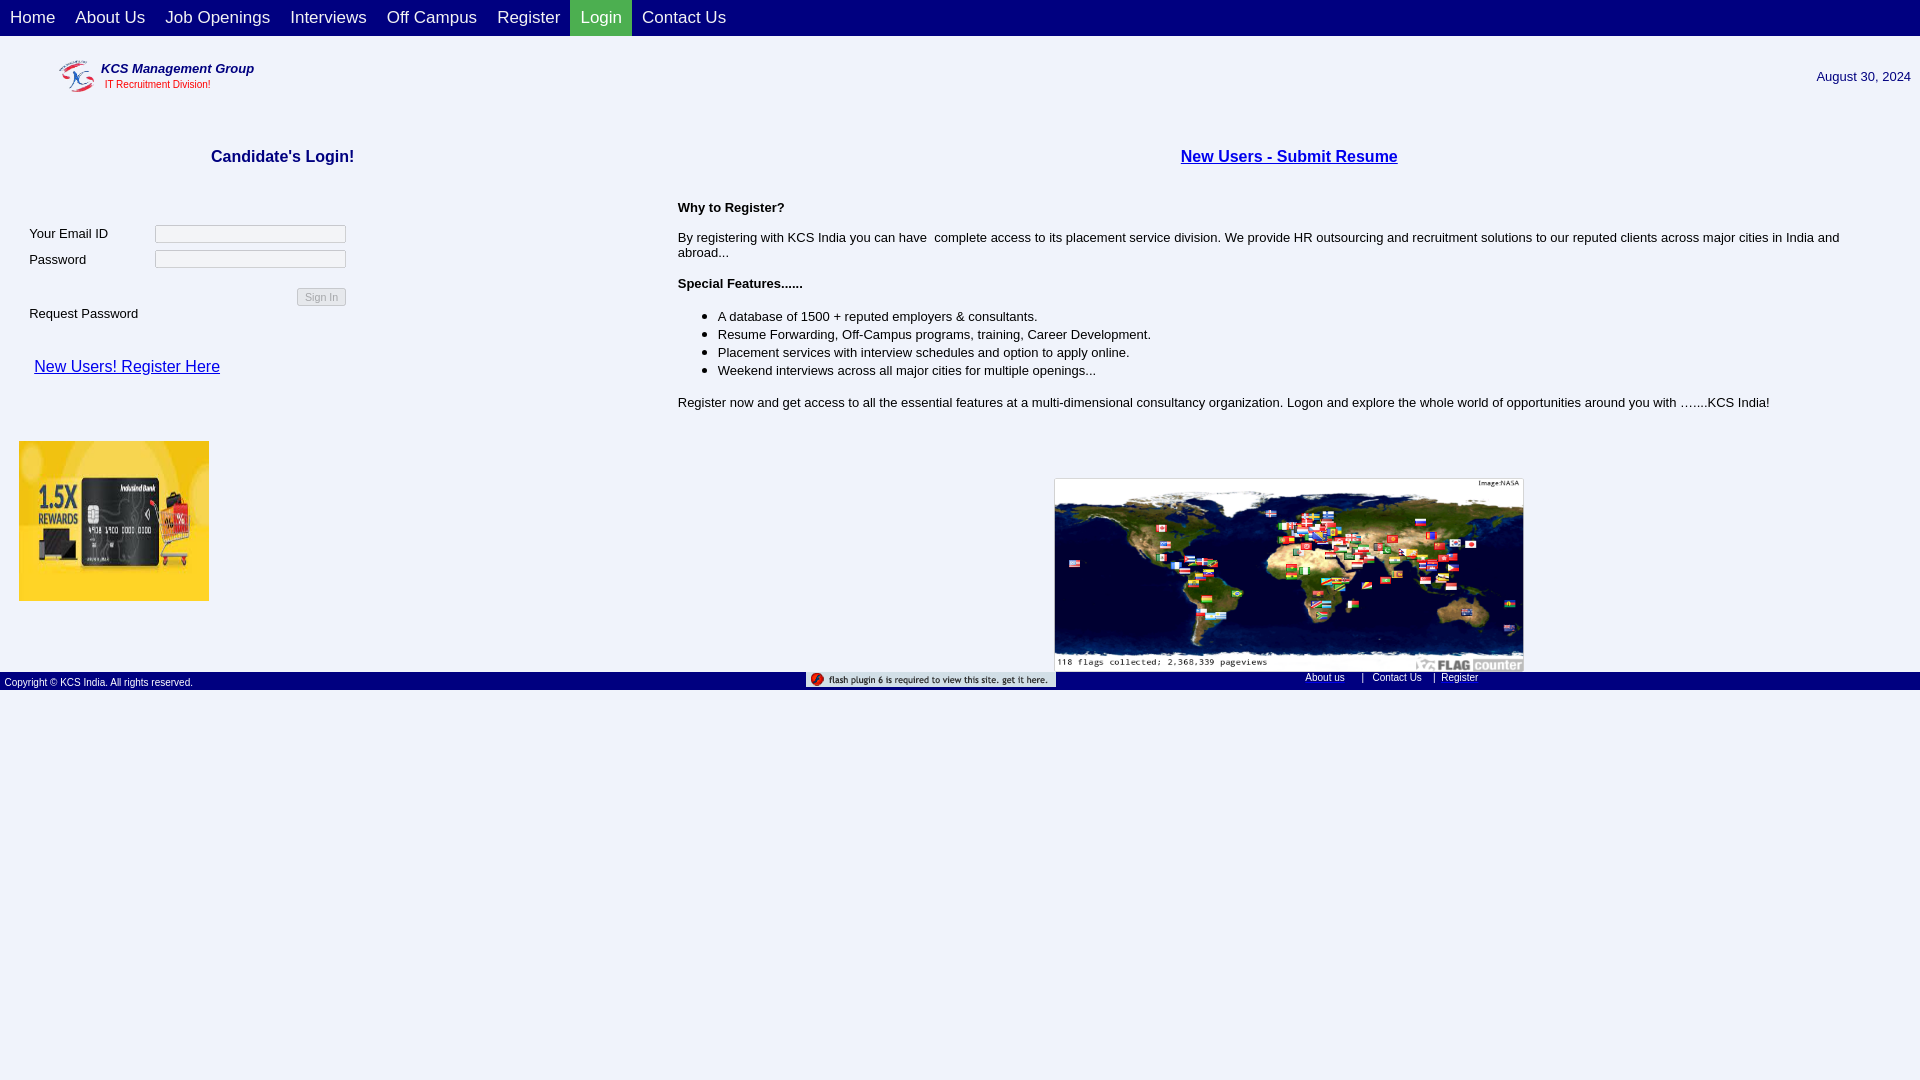 This screenshot has height=1080, width=1920. I want to click on Job Openings, so click(218, 18).